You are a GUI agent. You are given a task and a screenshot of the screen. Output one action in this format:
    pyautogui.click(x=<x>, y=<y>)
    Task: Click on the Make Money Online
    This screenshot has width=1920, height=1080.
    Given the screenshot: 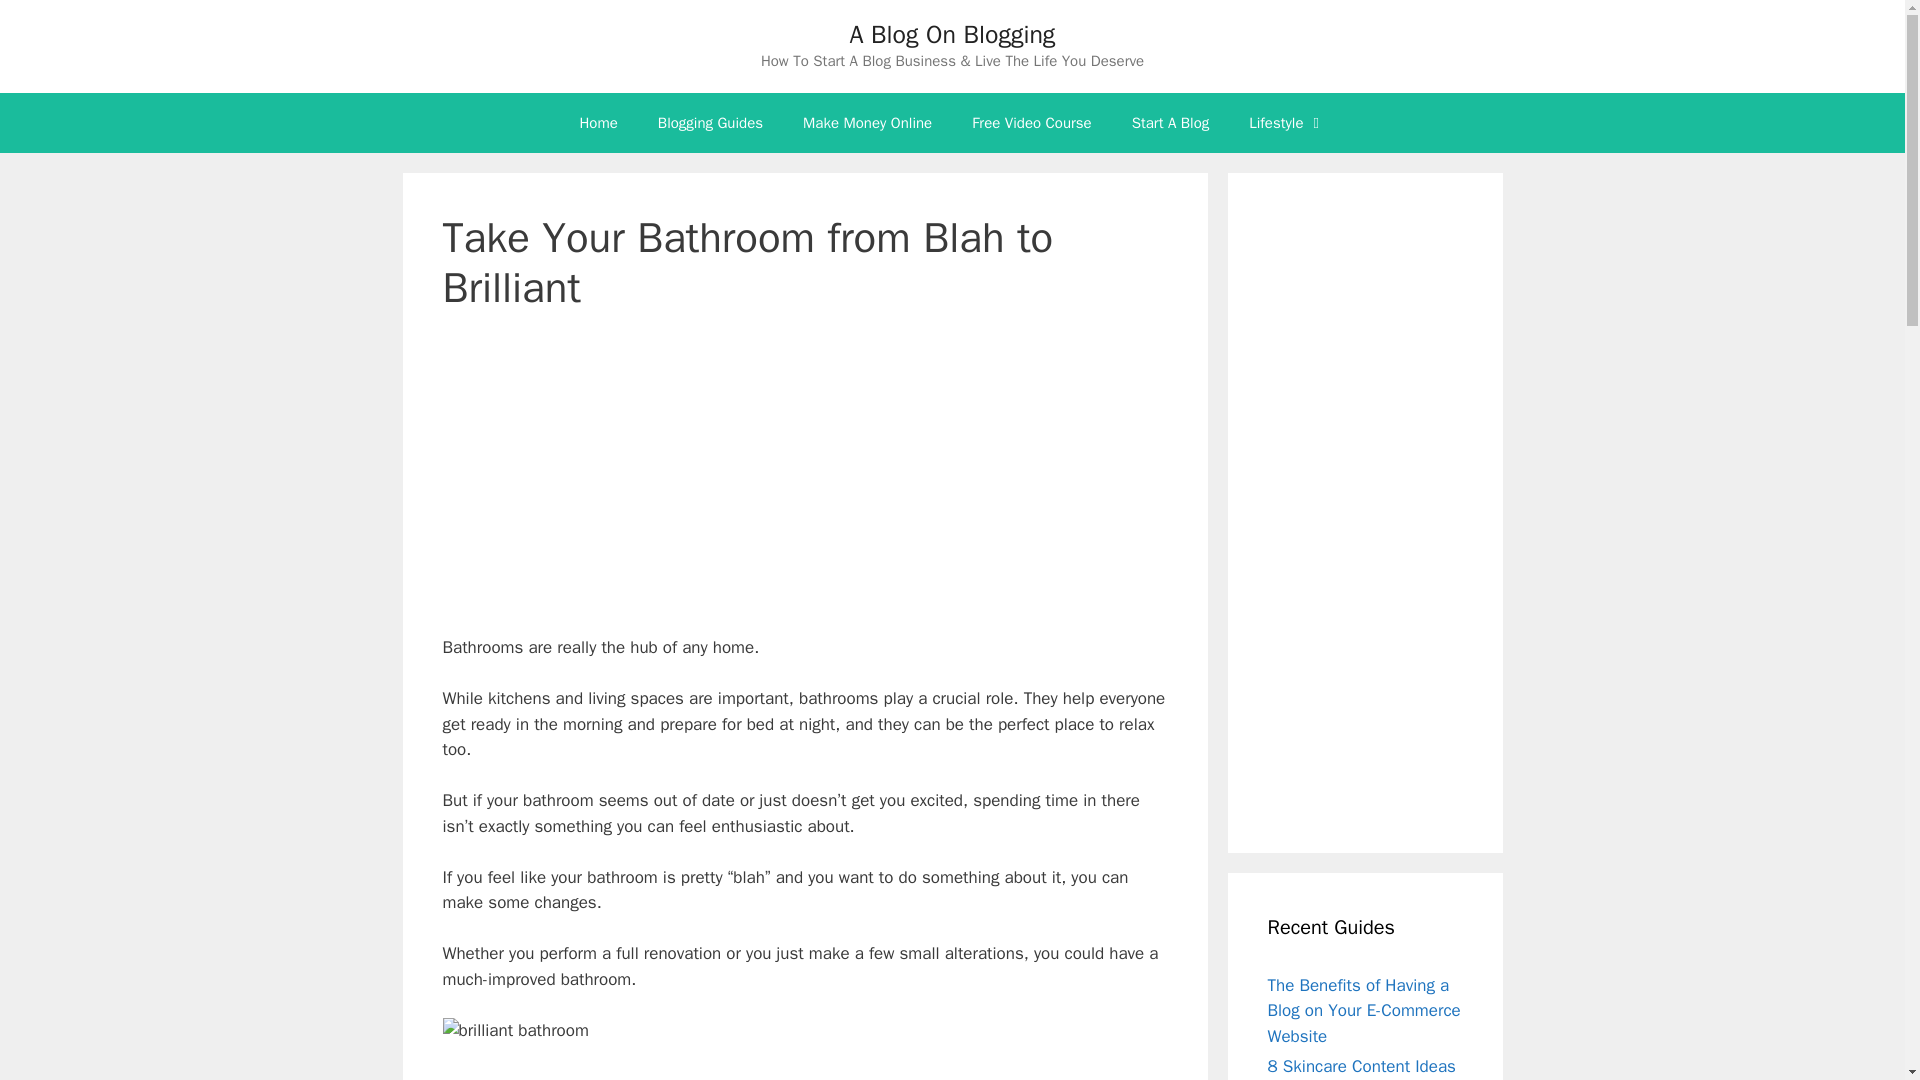 What is the action you would take?
    pyautogui.click(x=868, y=122)
    